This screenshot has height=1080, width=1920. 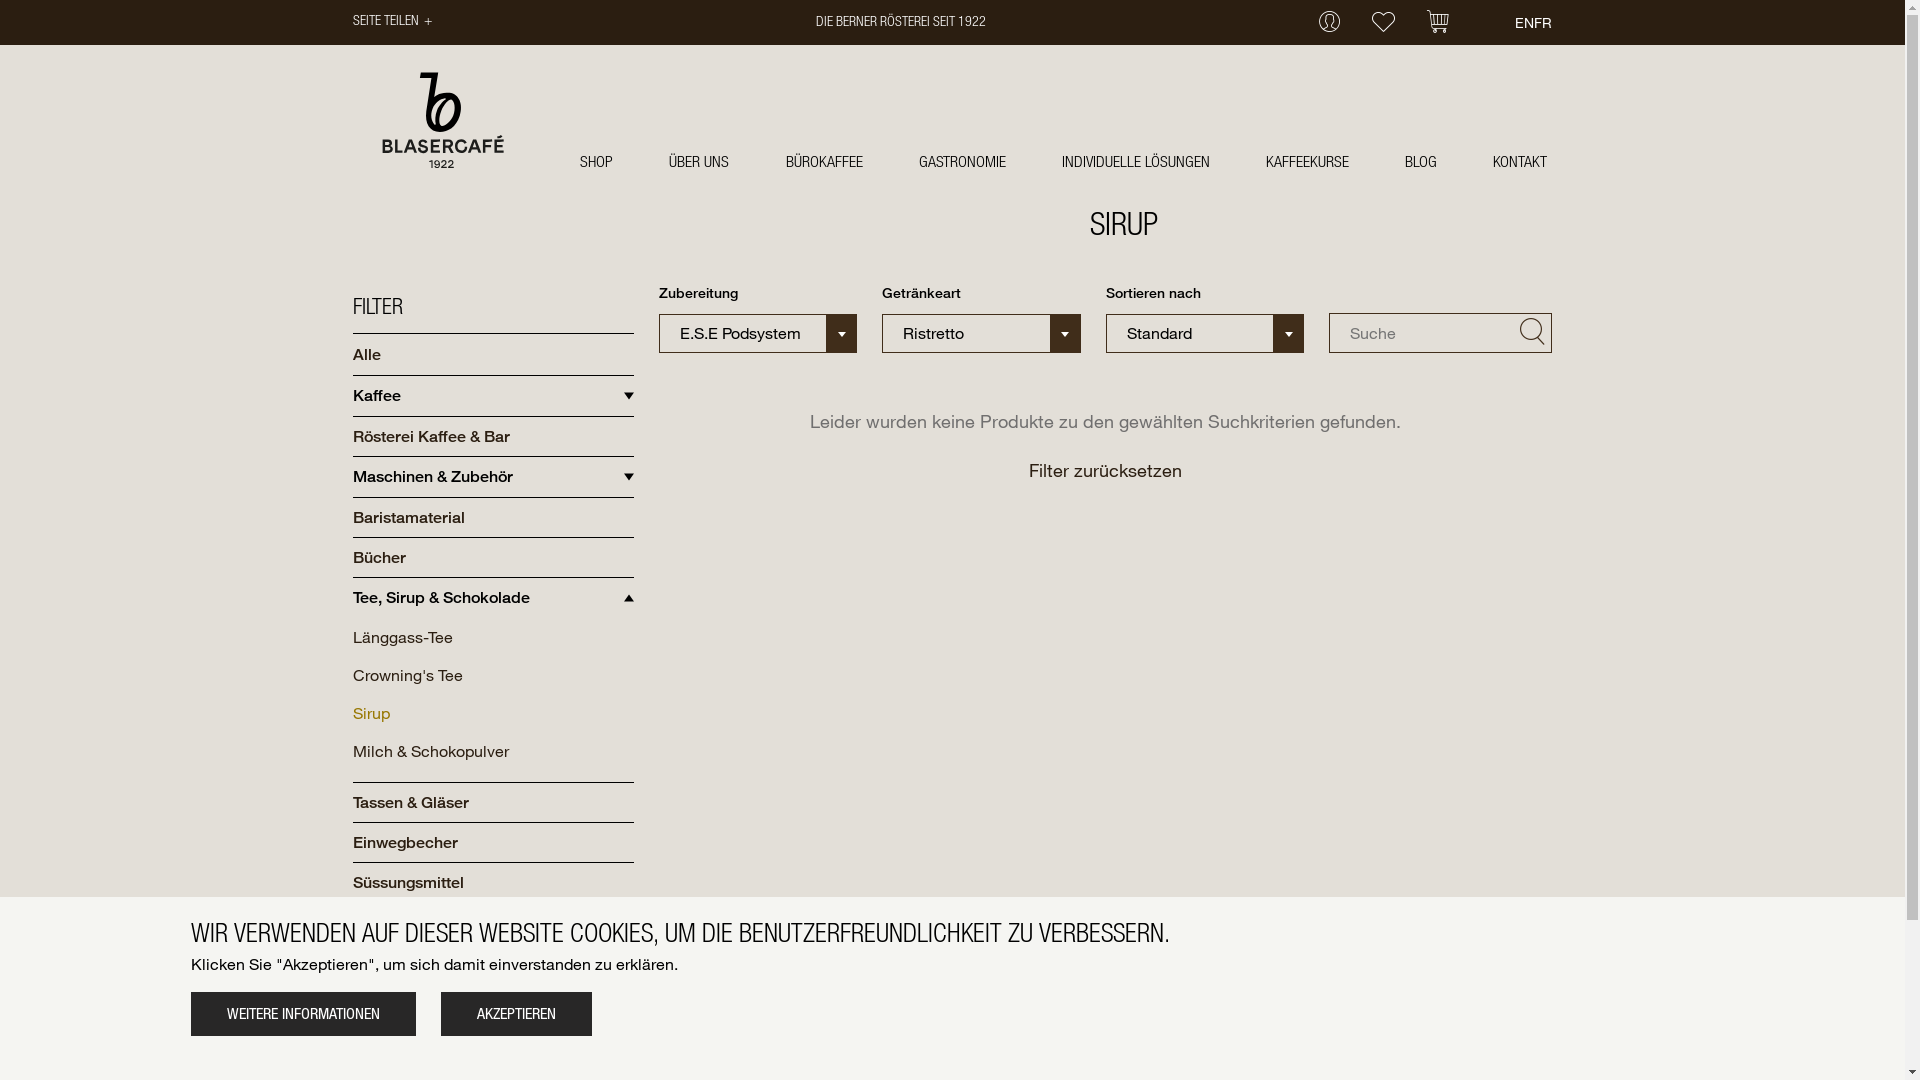 I want to click on Baristamaterial, so click(x=408, y=518).